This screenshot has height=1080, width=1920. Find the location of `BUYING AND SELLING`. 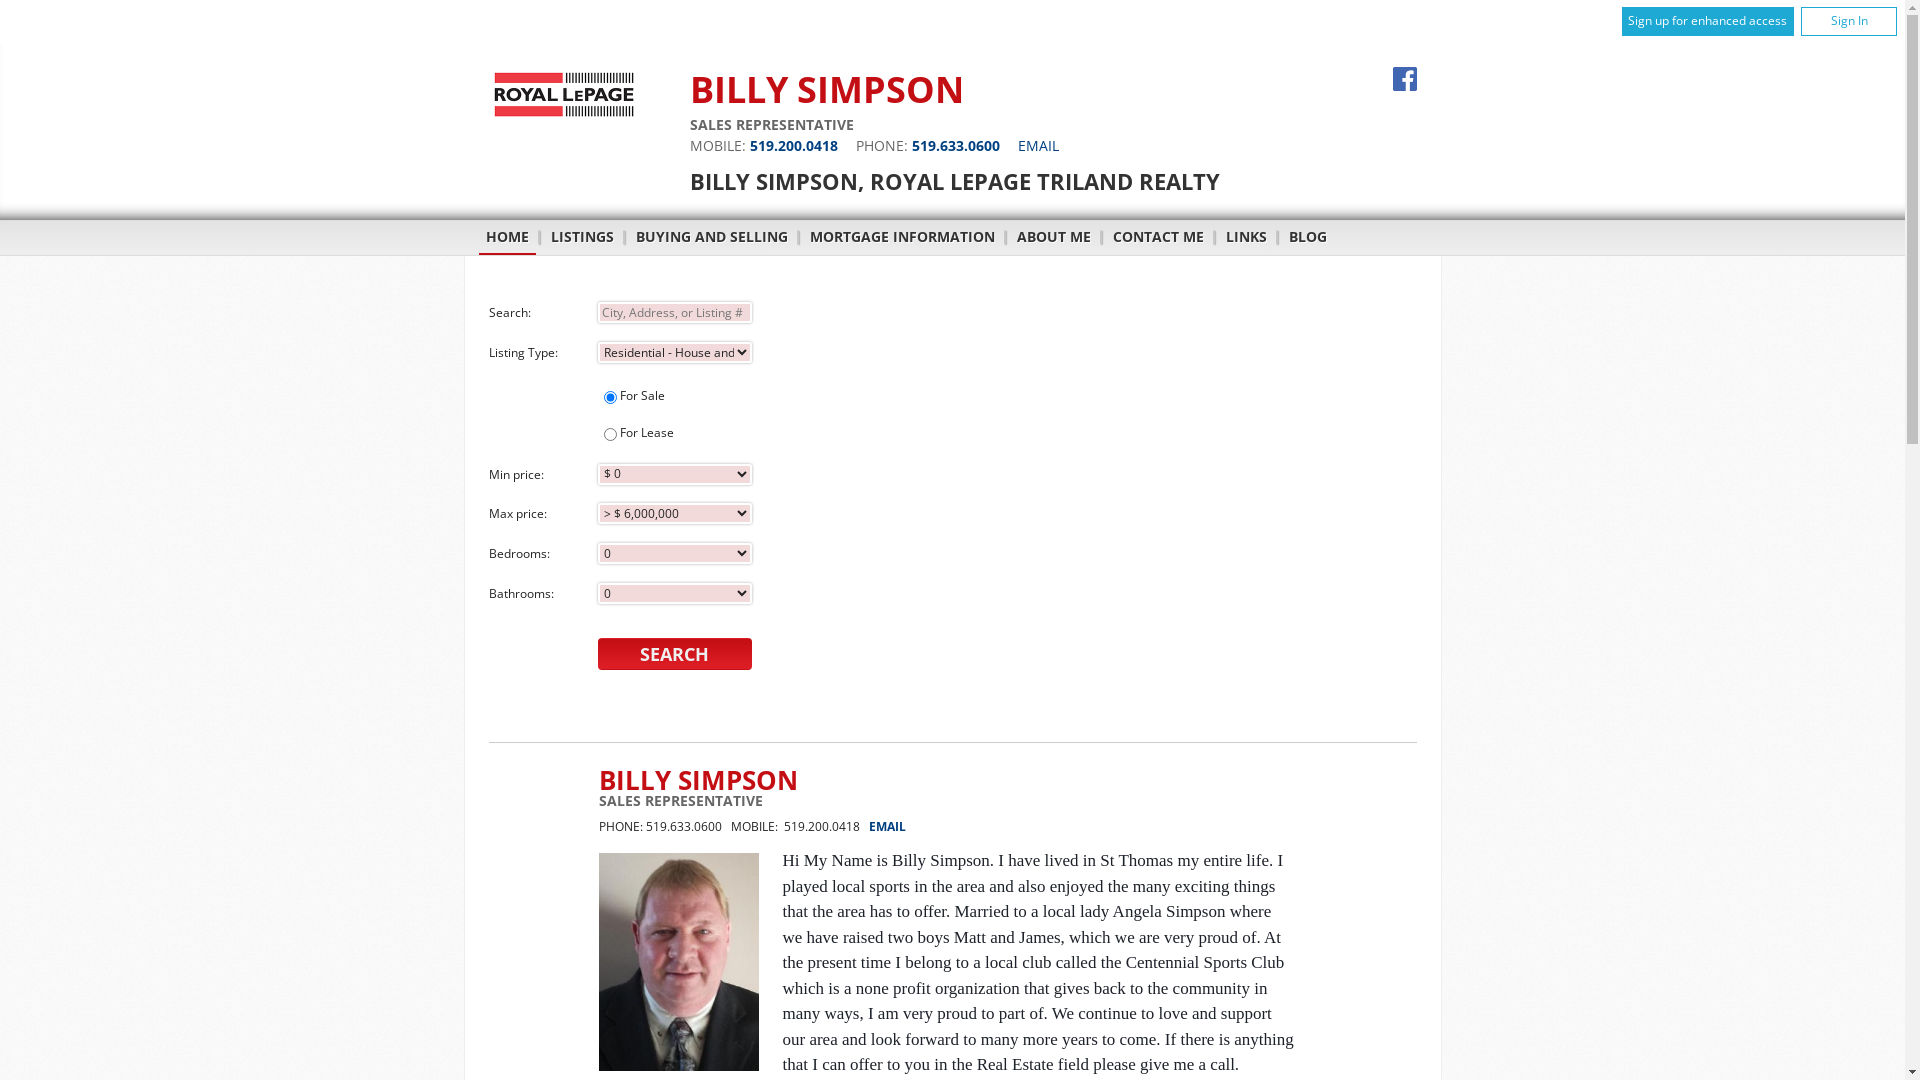

BUYING AND SELLING is located at coordinates (711, 238).